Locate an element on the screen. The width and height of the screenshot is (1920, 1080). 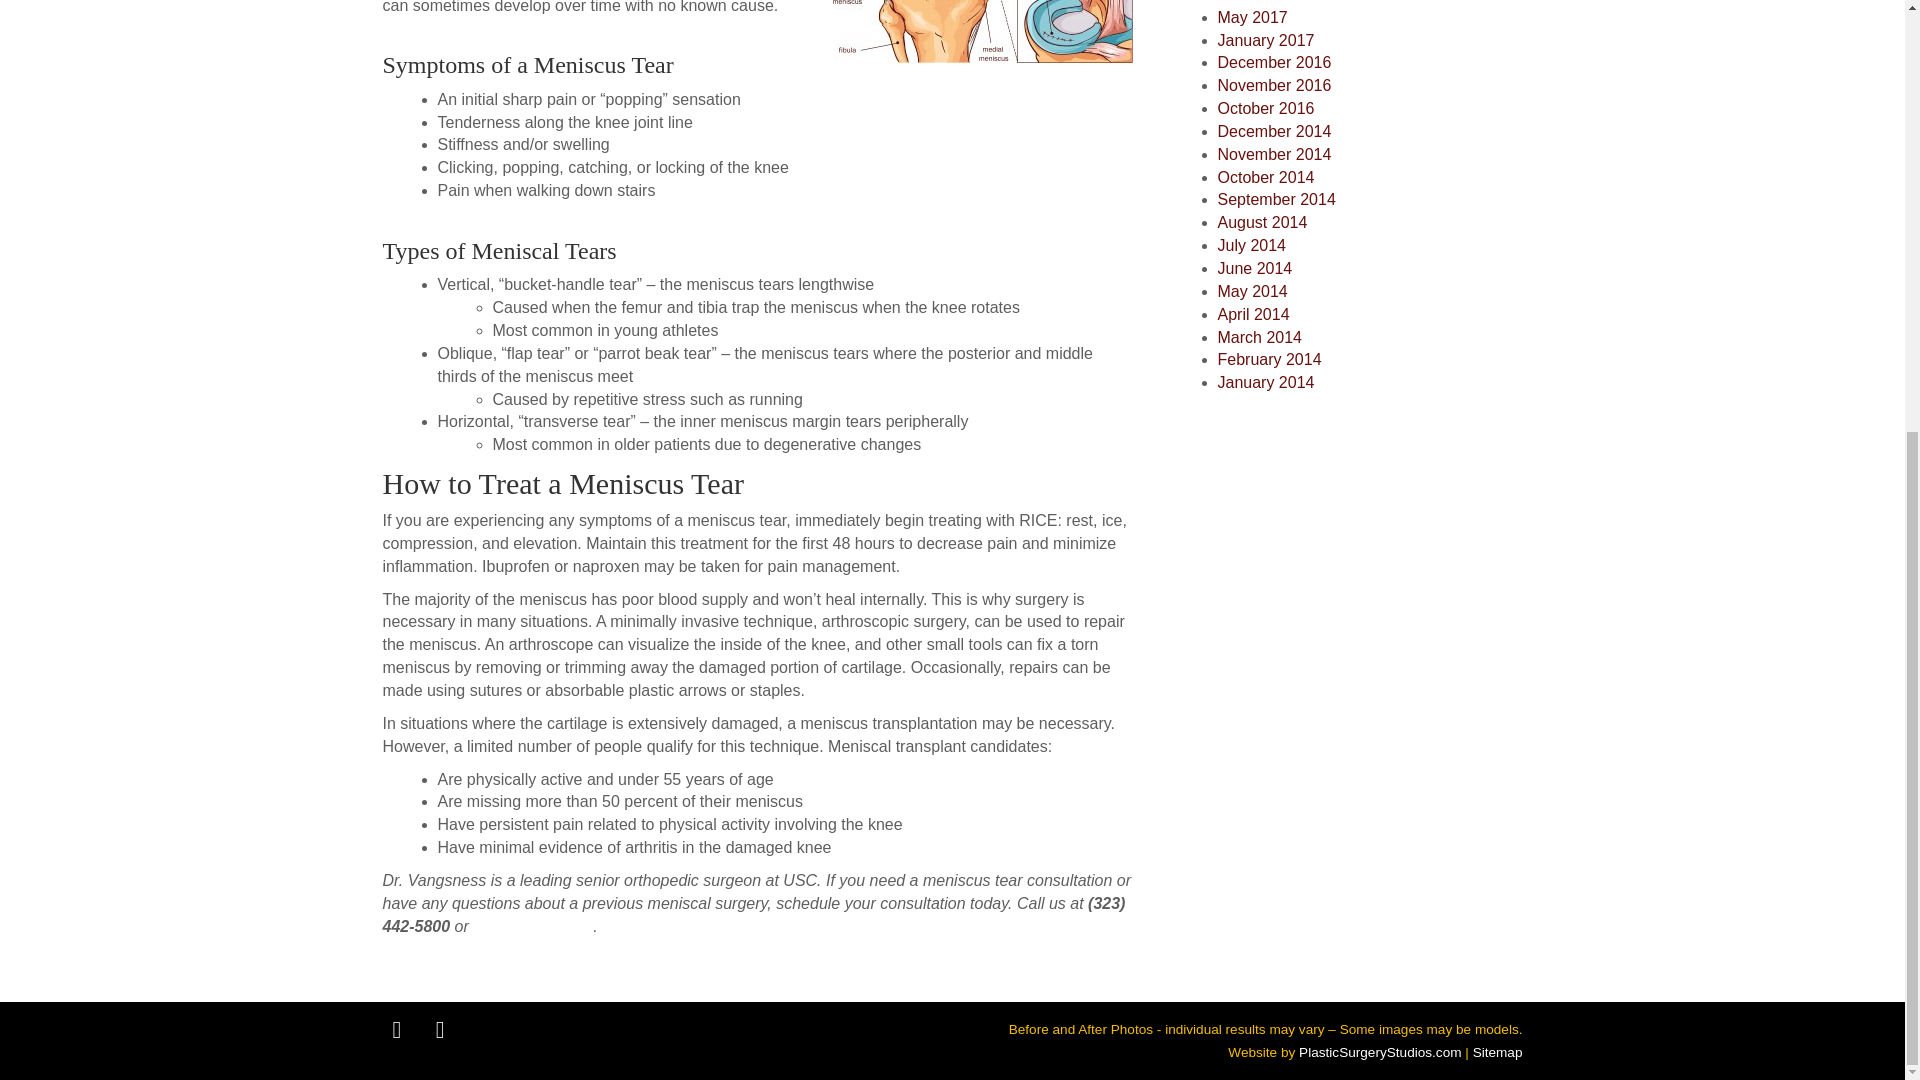
November 2016 is located at coordinates (1274, 84).